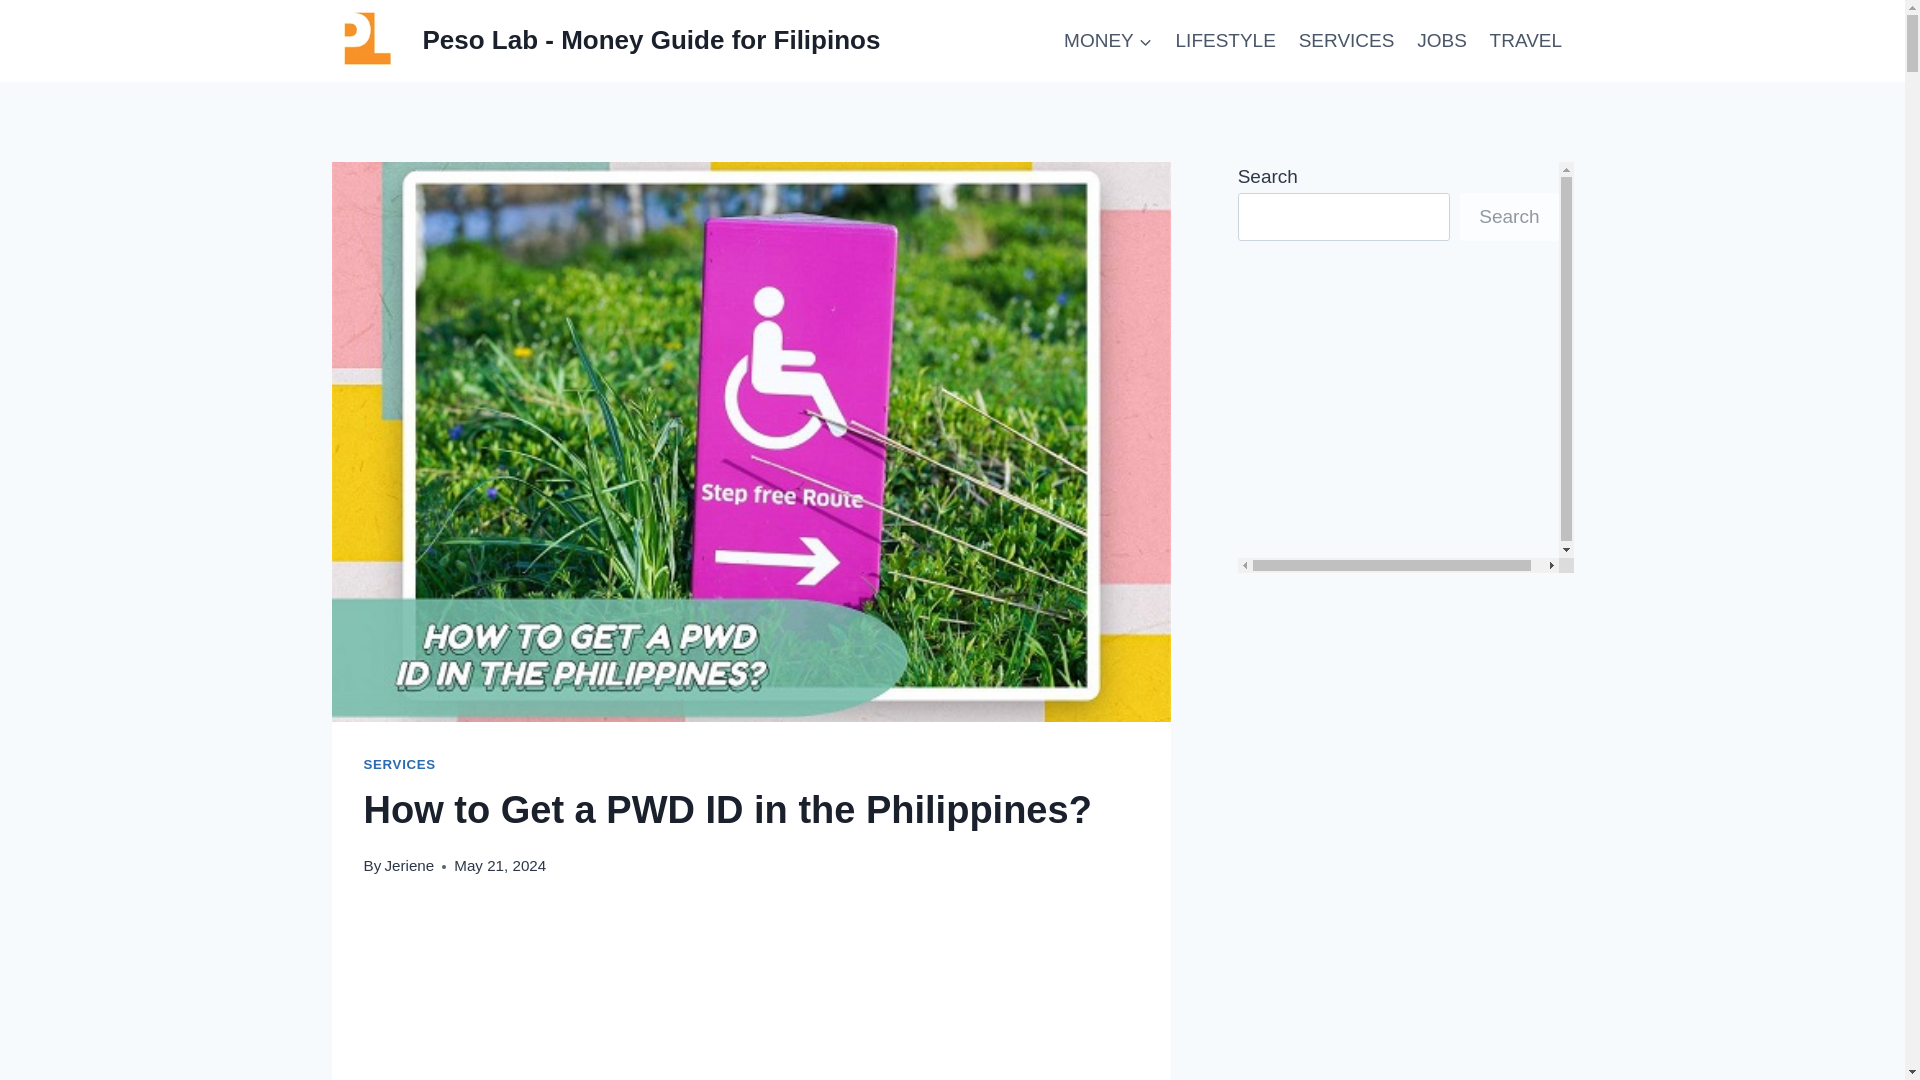  Describe the element at coordinates (400, 764) in the screenshot. I see `SERVICES` at that location.